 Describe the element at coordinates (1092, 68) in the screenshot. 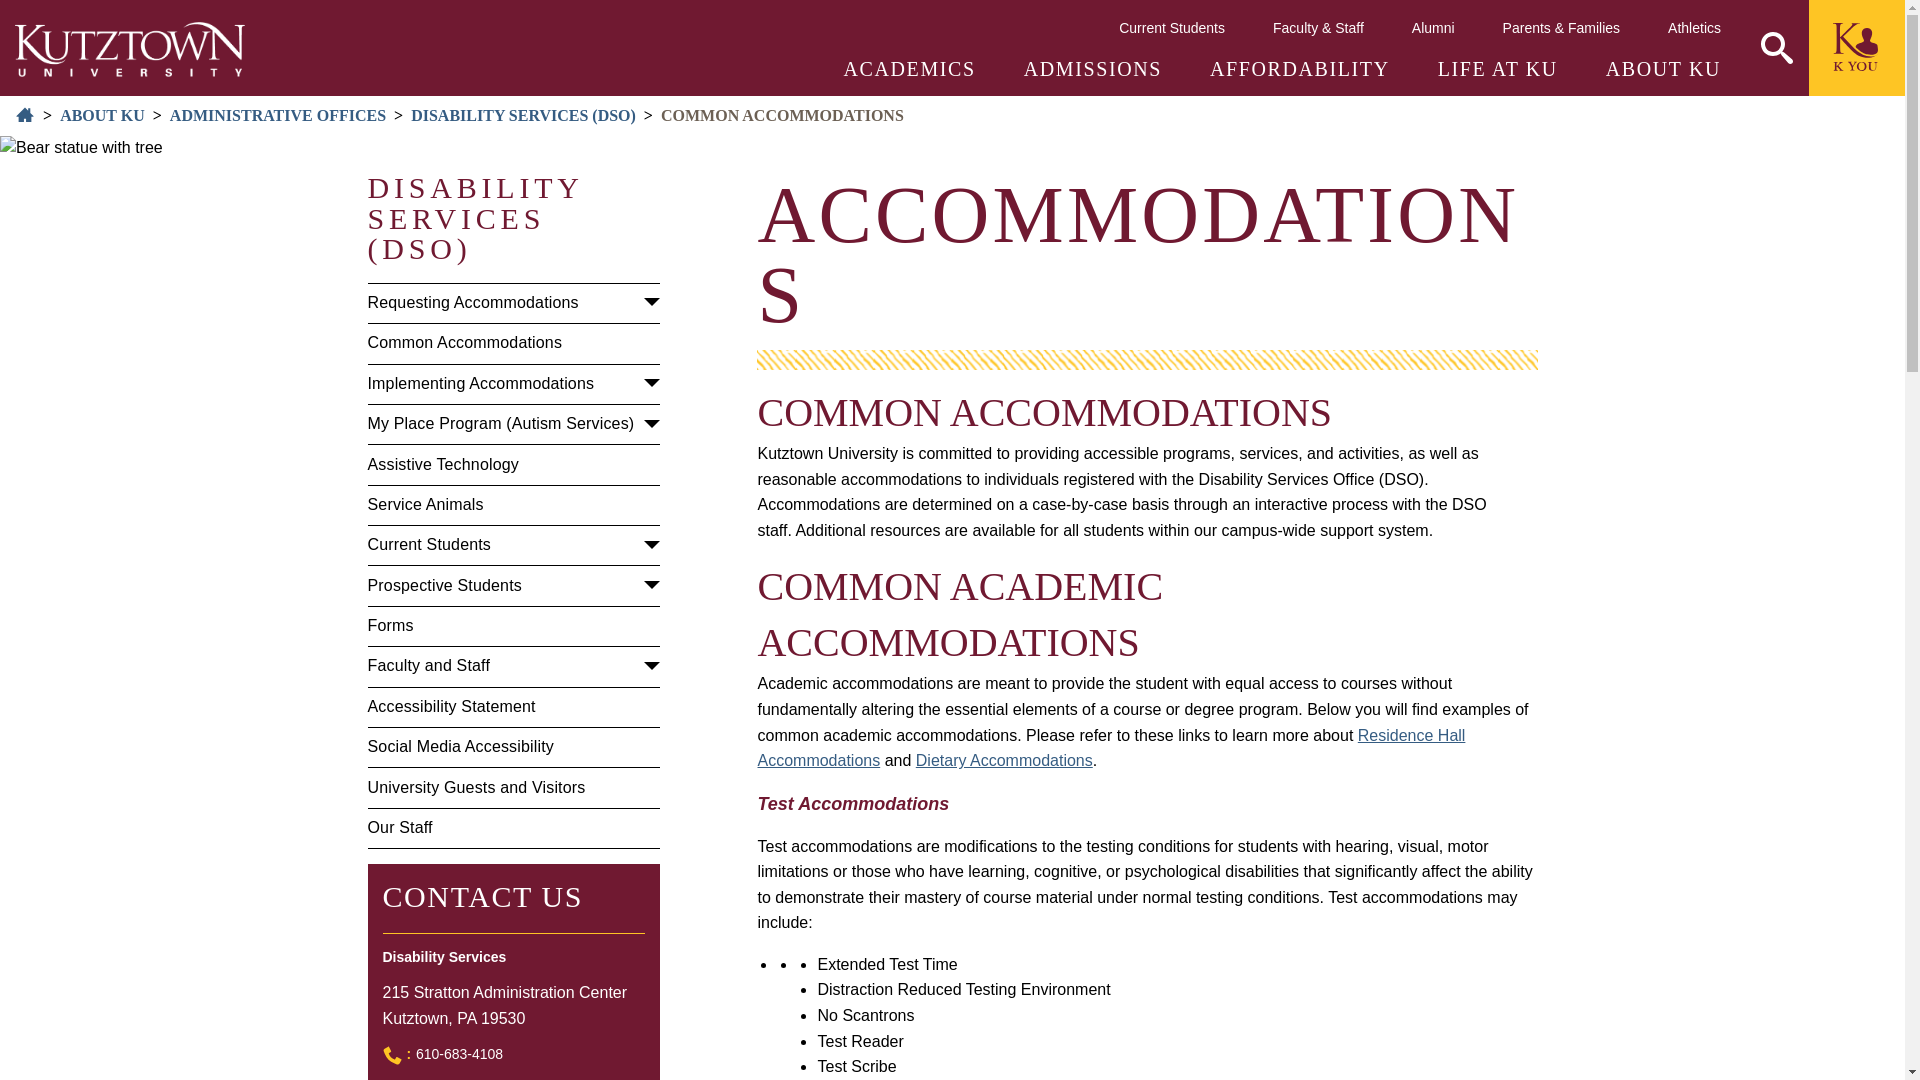

I see `ADMISSIONS` at that location.